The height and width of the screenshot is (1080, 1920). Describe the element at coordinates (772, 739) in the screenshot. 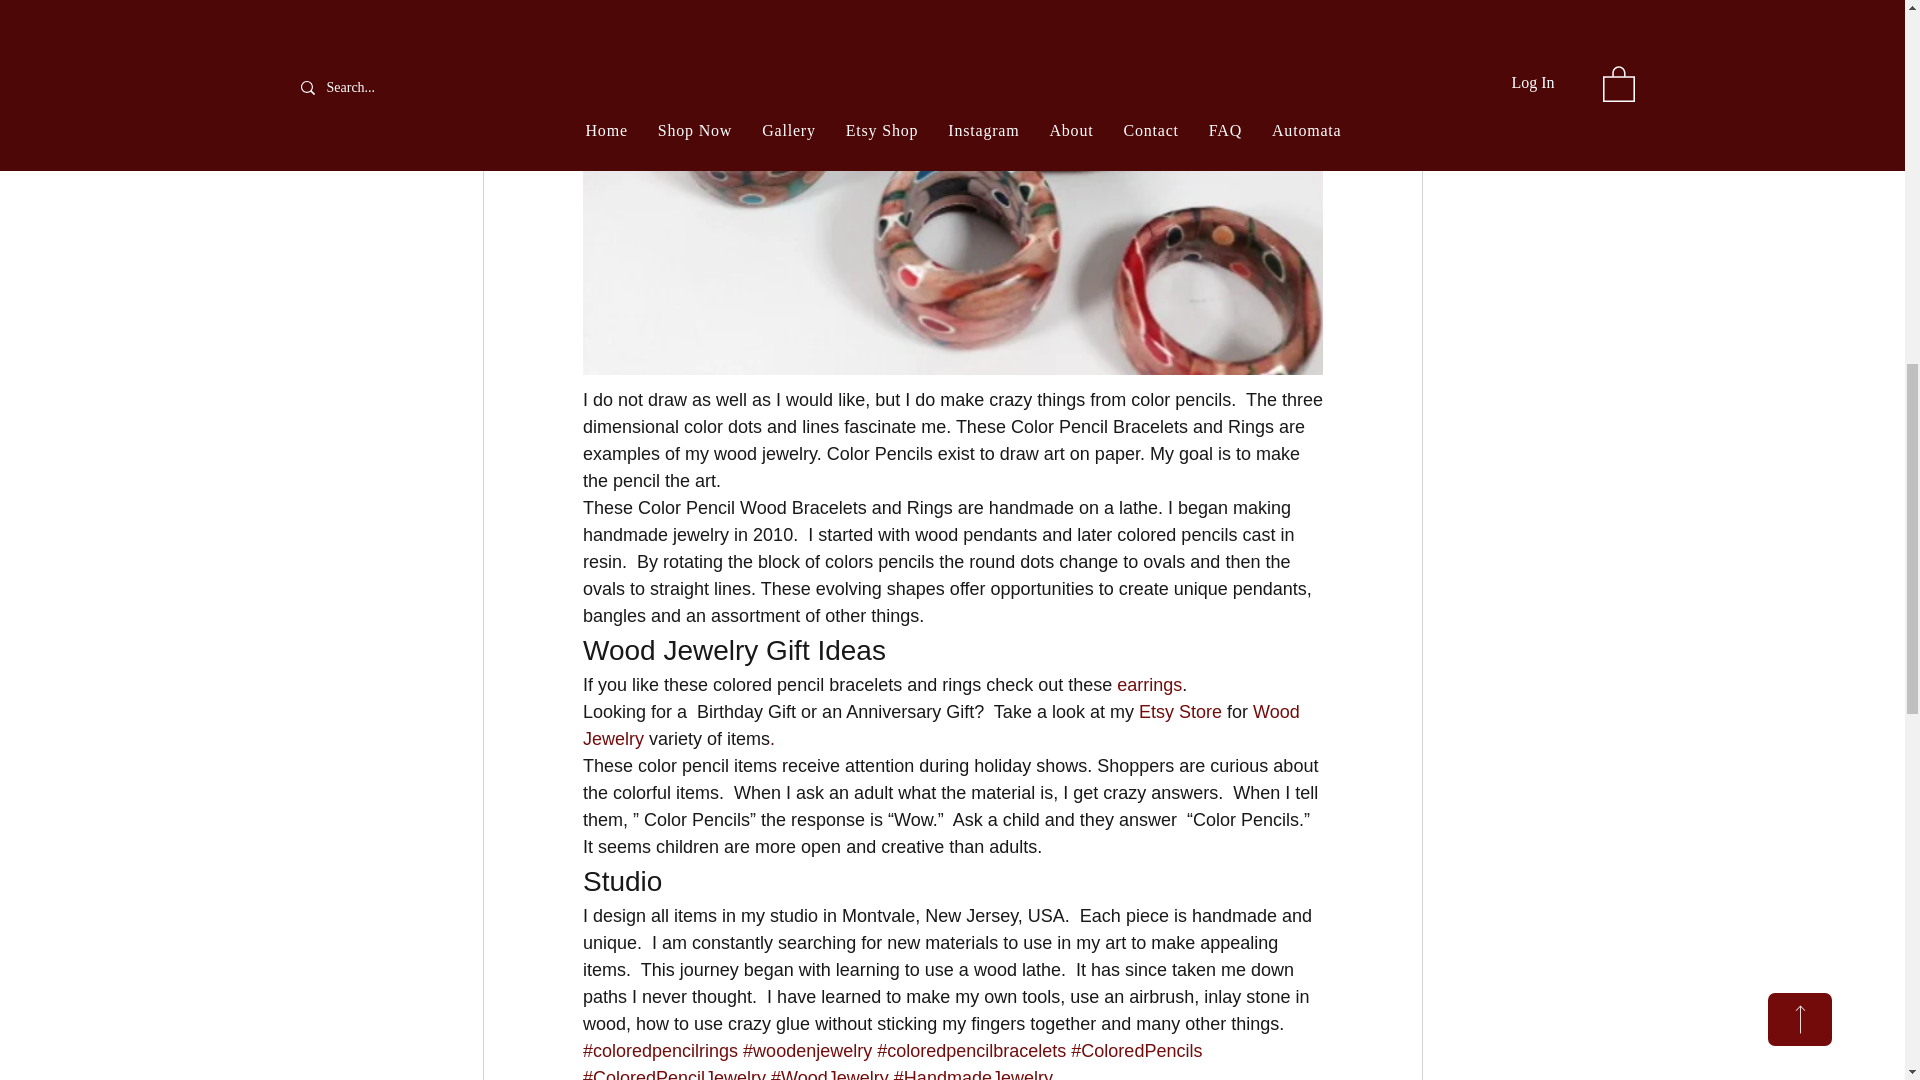

I see `.` at that location.